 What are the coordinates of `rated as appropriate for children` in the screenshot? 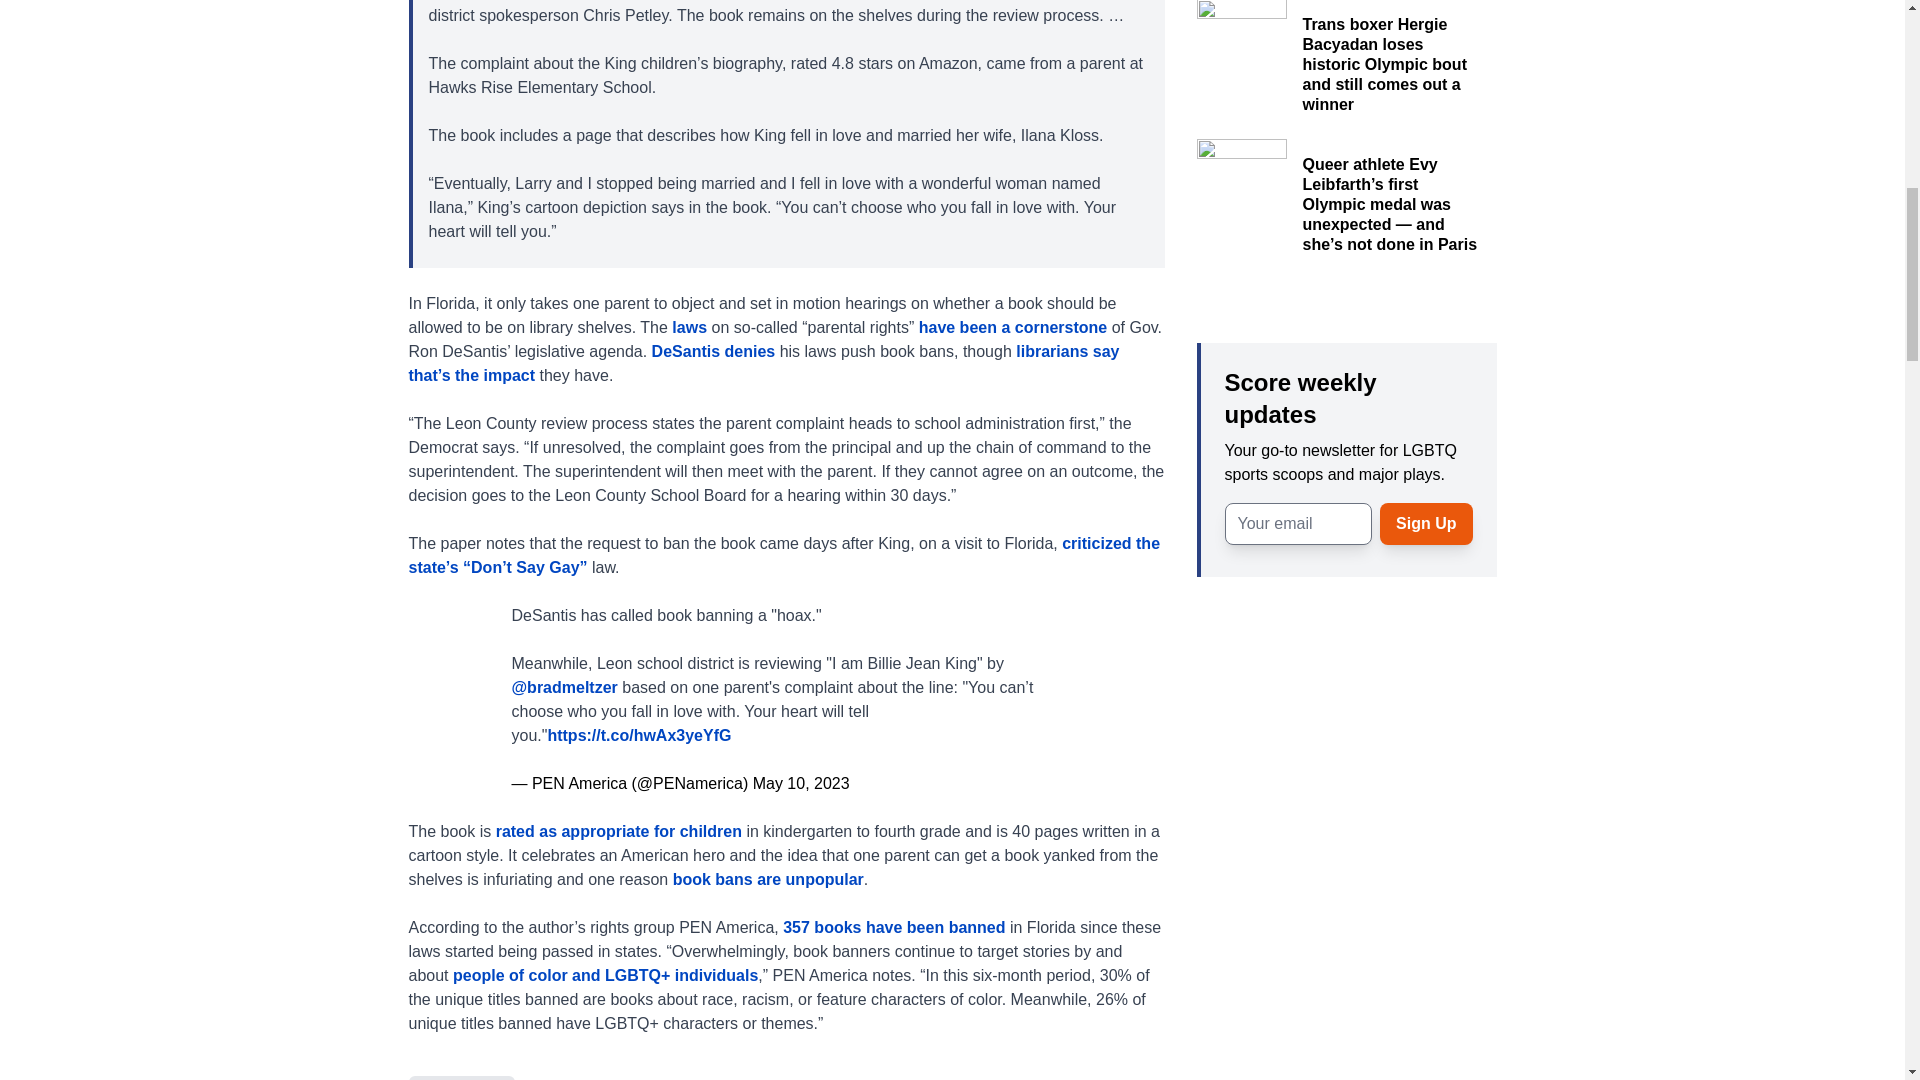 It's located at (618, 830).